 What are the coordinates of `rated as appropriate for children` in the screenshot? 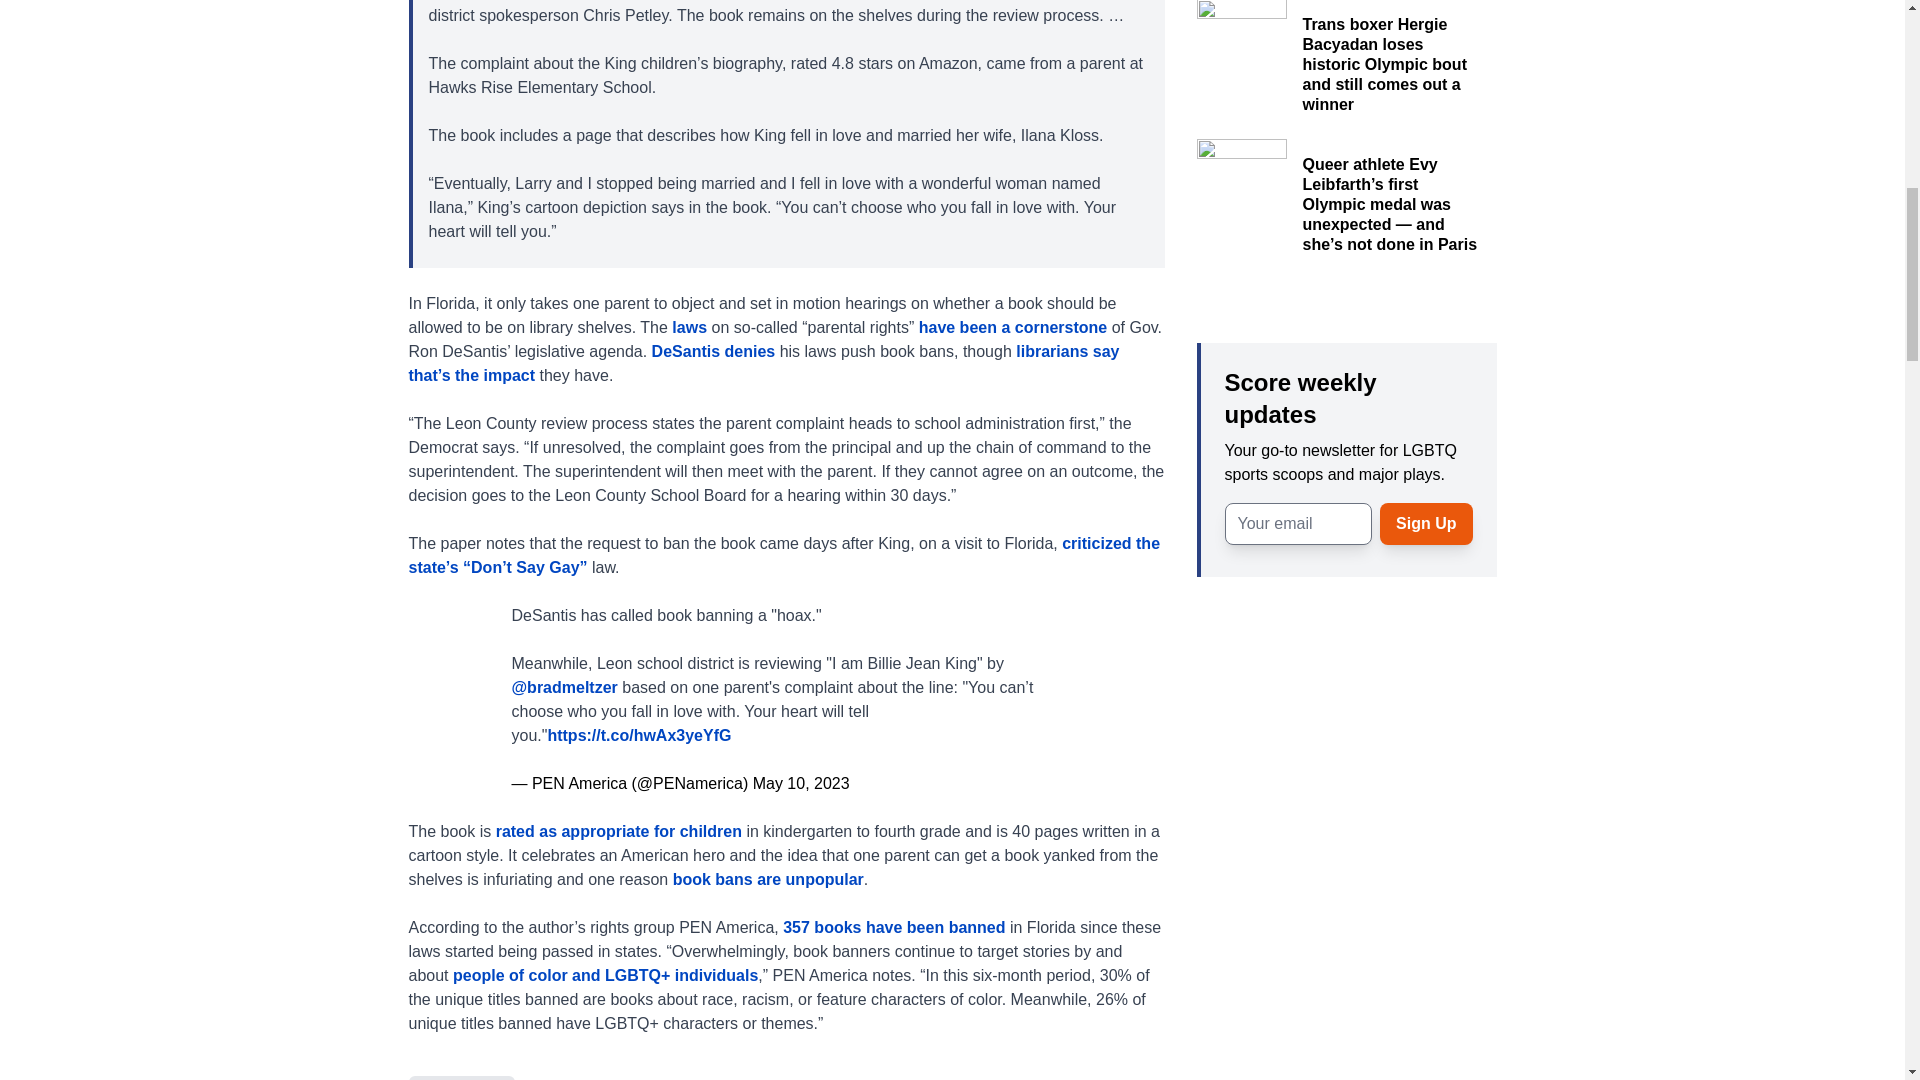 It's located at (618, 830).